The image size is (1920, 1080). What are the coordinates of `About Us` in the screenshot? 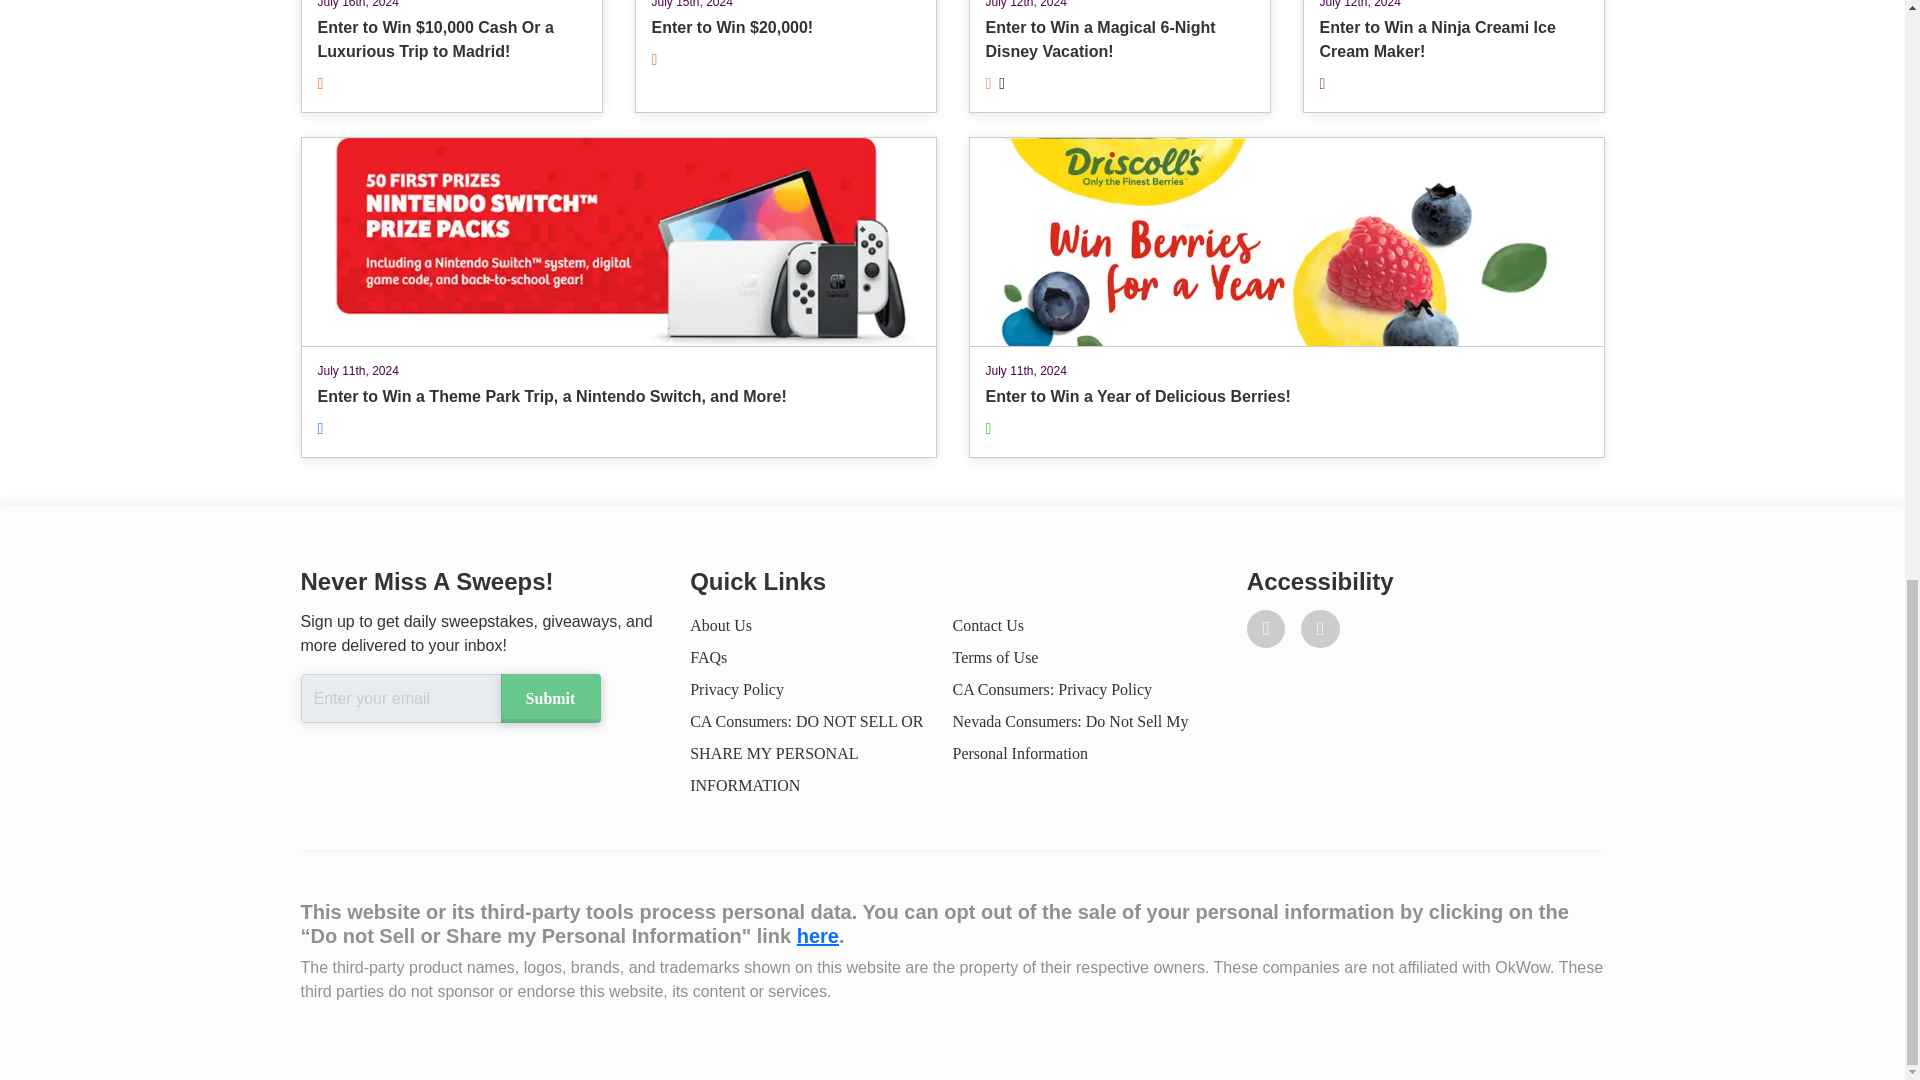 It's located at (720, 624).